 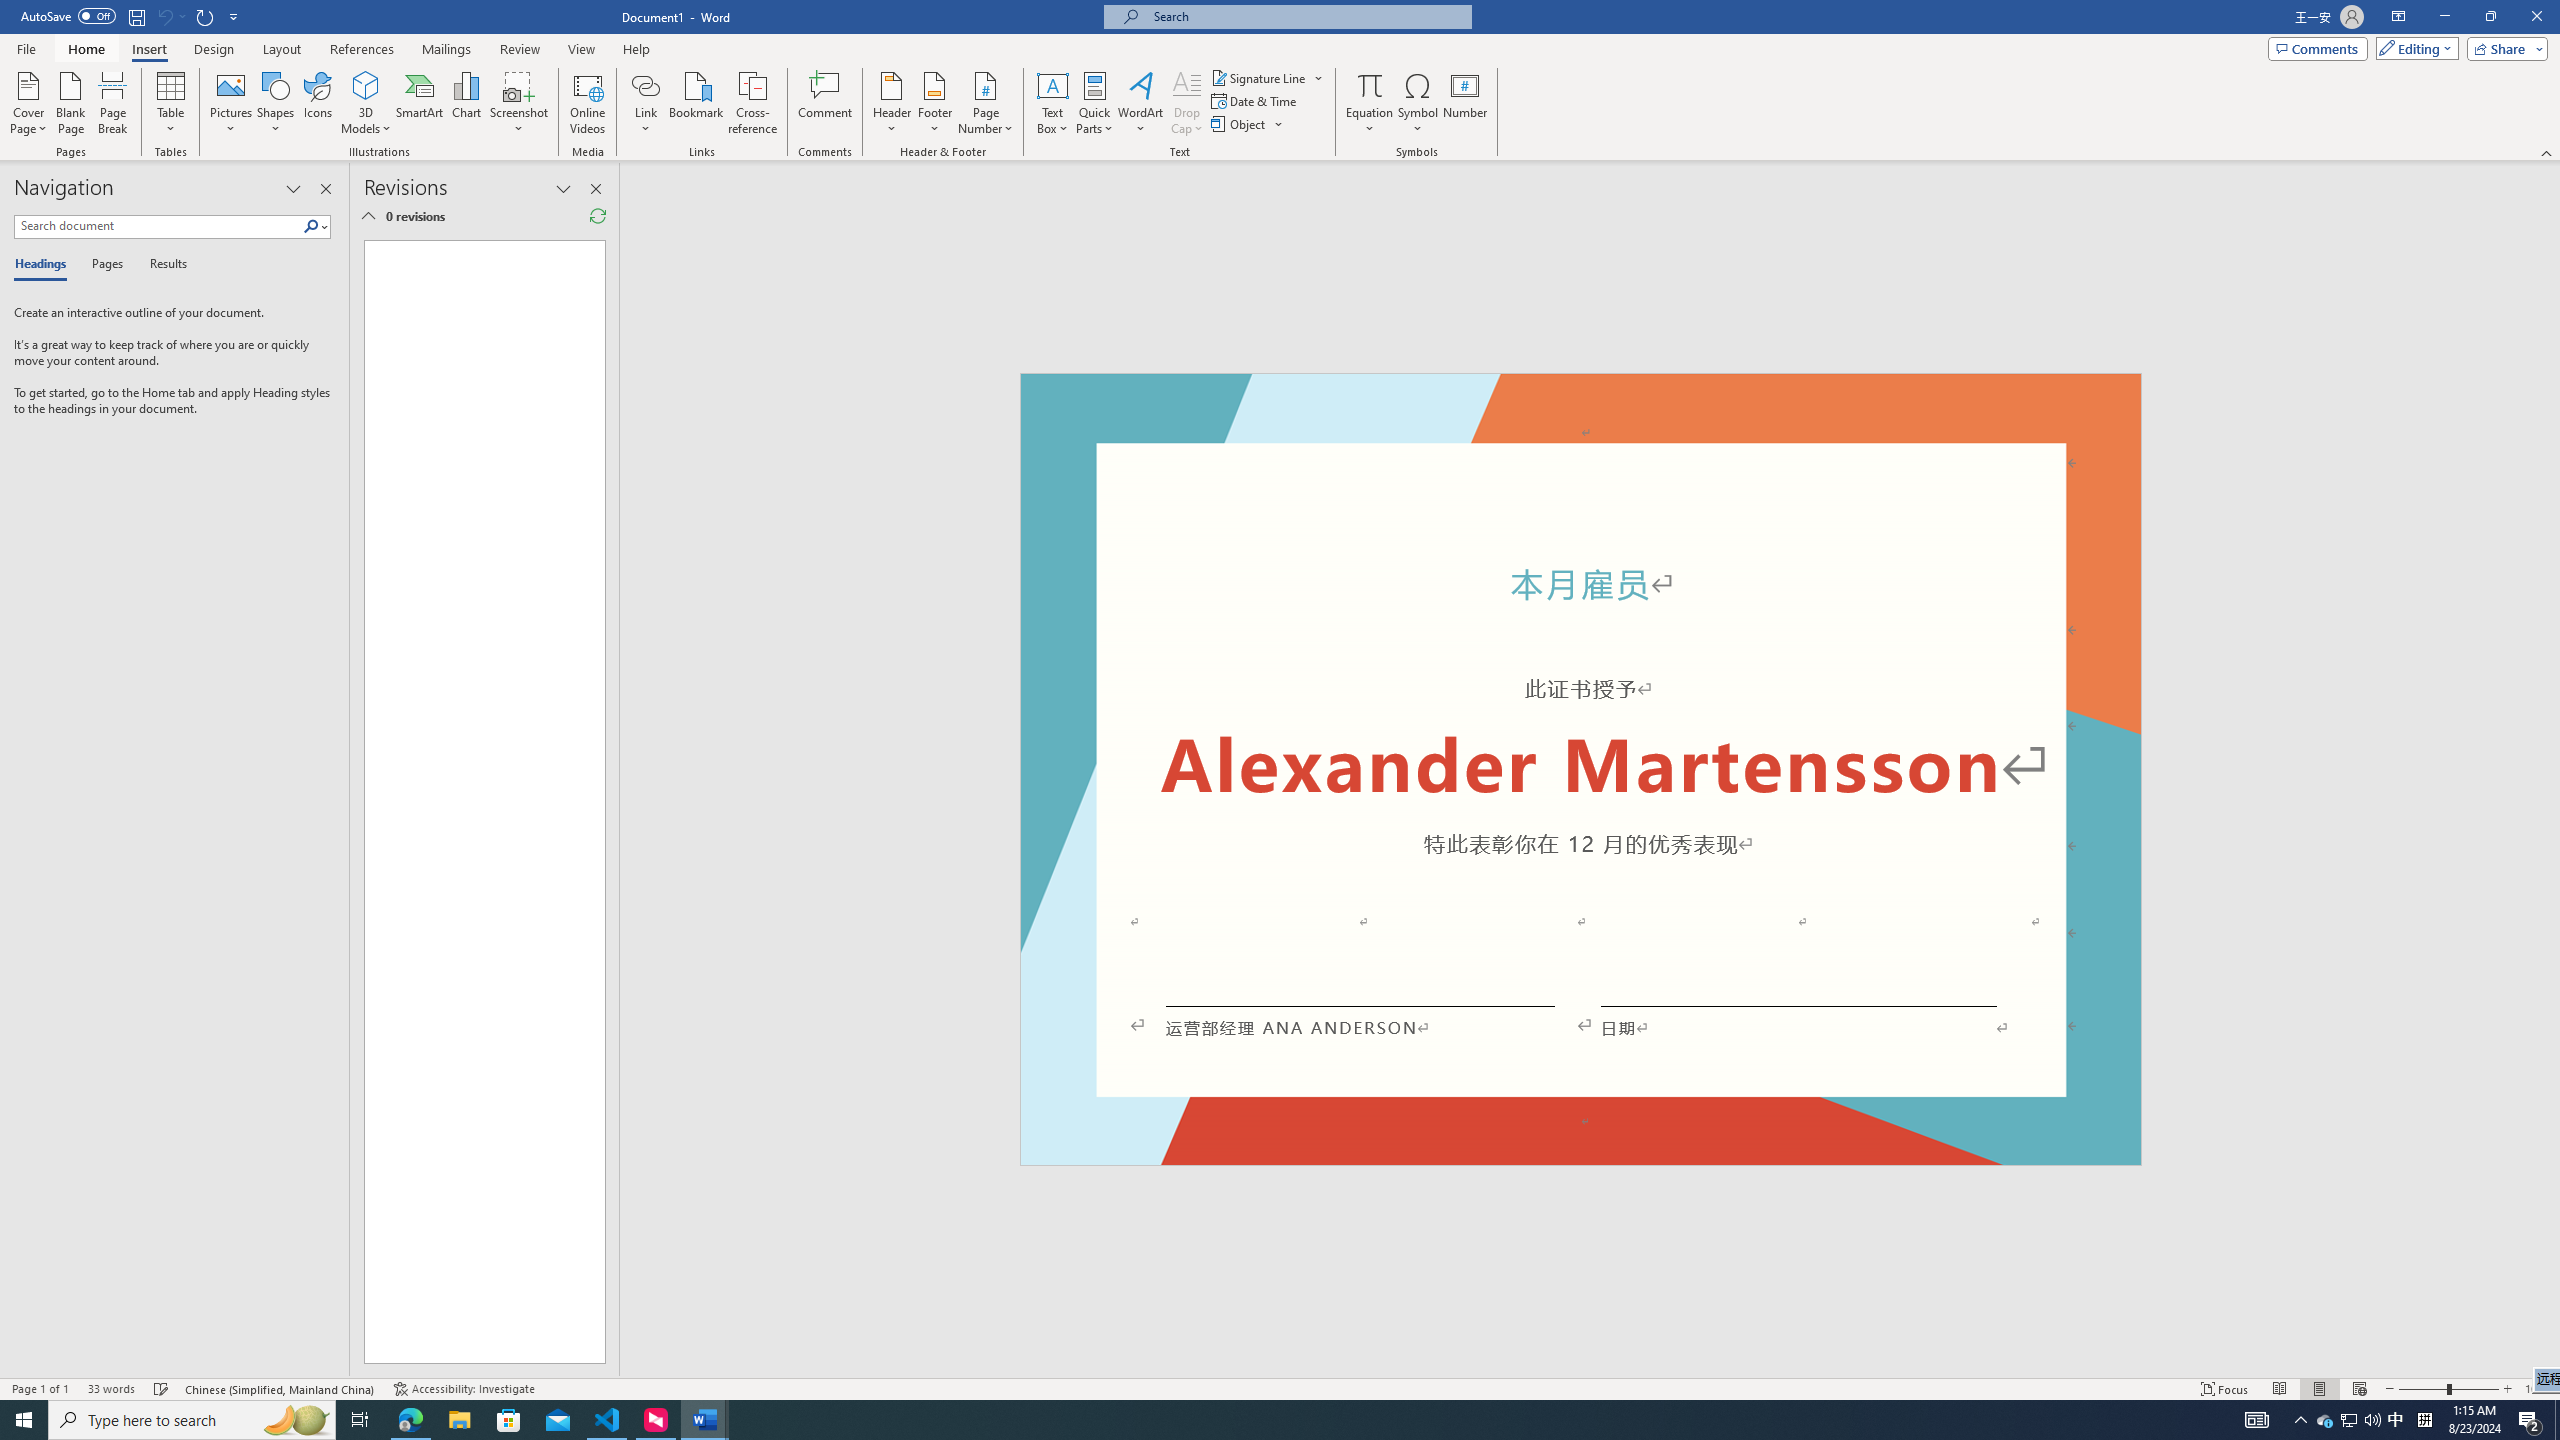 I want to click on Text Box, so click(x=1053, y=103).